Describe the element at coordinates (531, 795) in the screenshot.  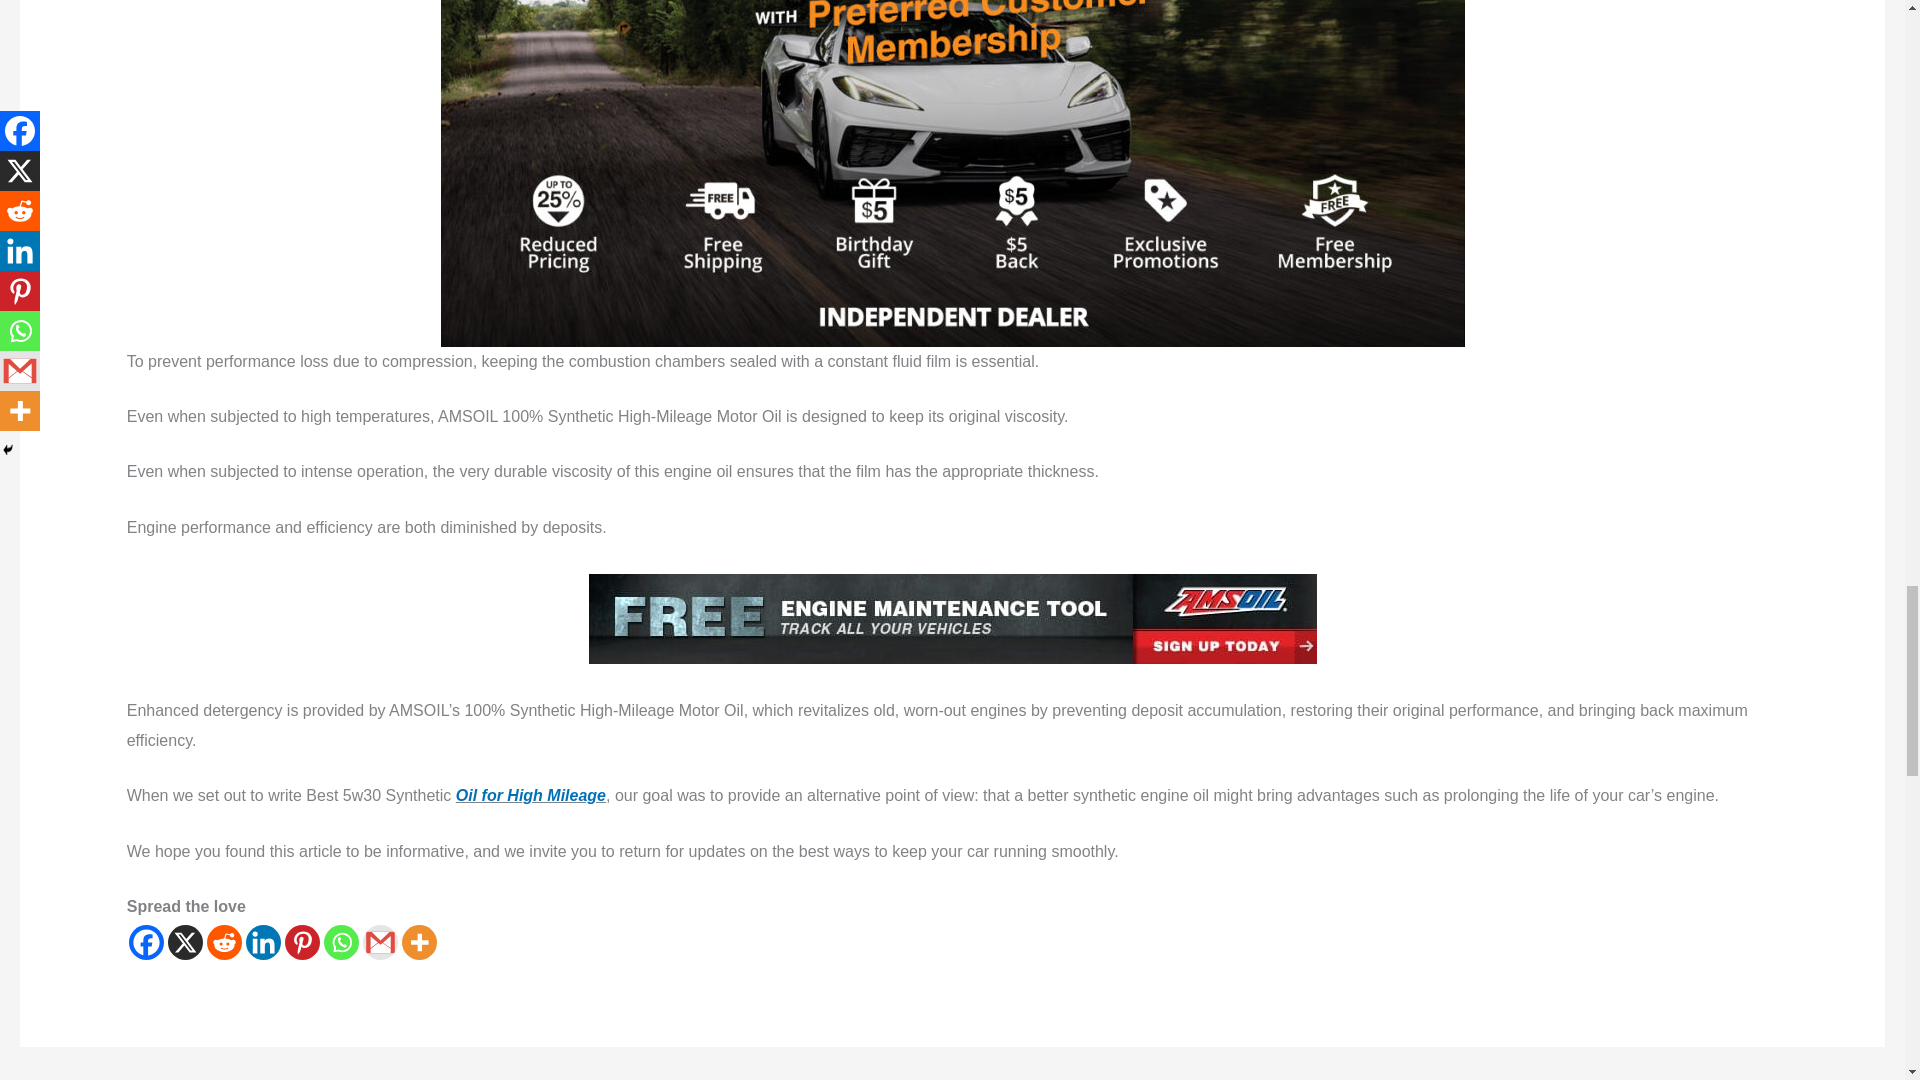
I see `Oil for High Mileage` at that location.